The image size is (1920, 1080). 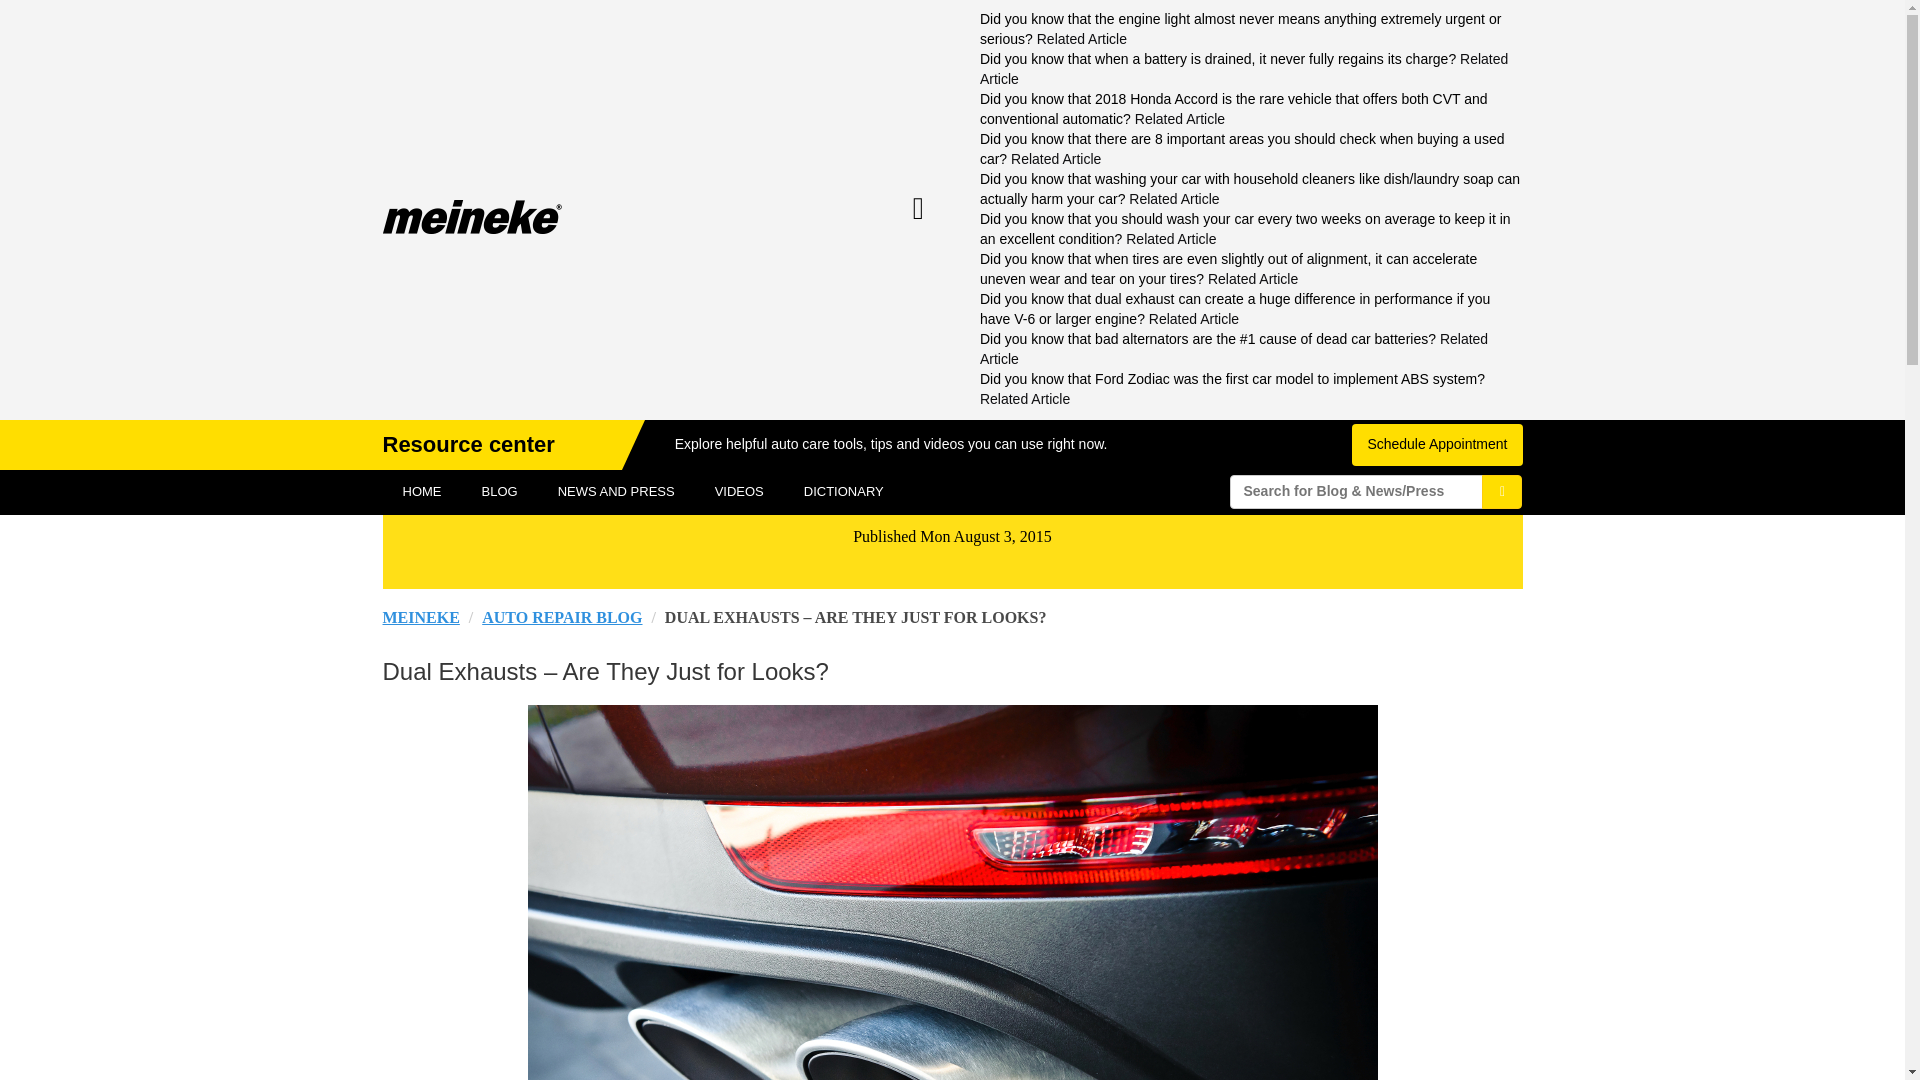 I want to click on BLOG, so click(x=500, y=492).